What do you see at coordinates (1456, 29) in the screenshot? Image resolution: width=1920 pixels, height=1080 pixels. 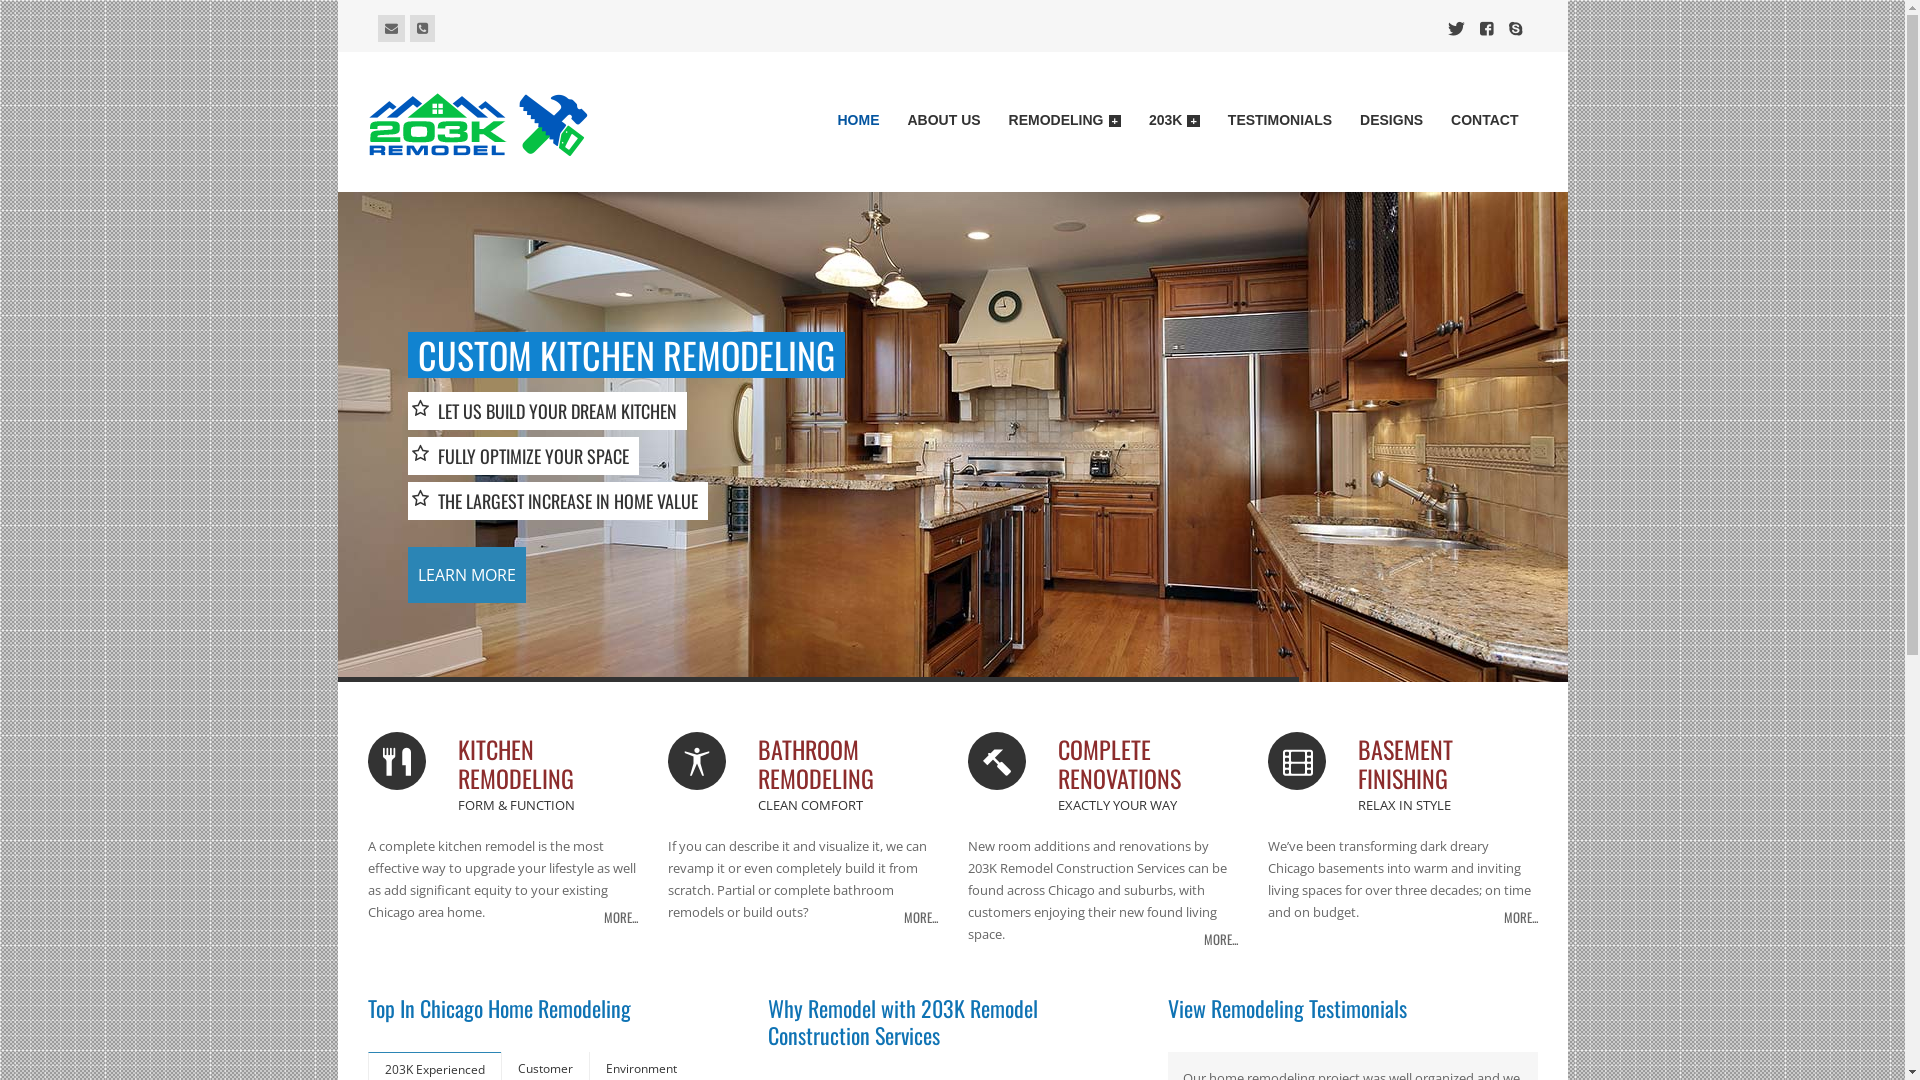 I see `Twitter Coming Soon` at bounding box center [1456, 29].